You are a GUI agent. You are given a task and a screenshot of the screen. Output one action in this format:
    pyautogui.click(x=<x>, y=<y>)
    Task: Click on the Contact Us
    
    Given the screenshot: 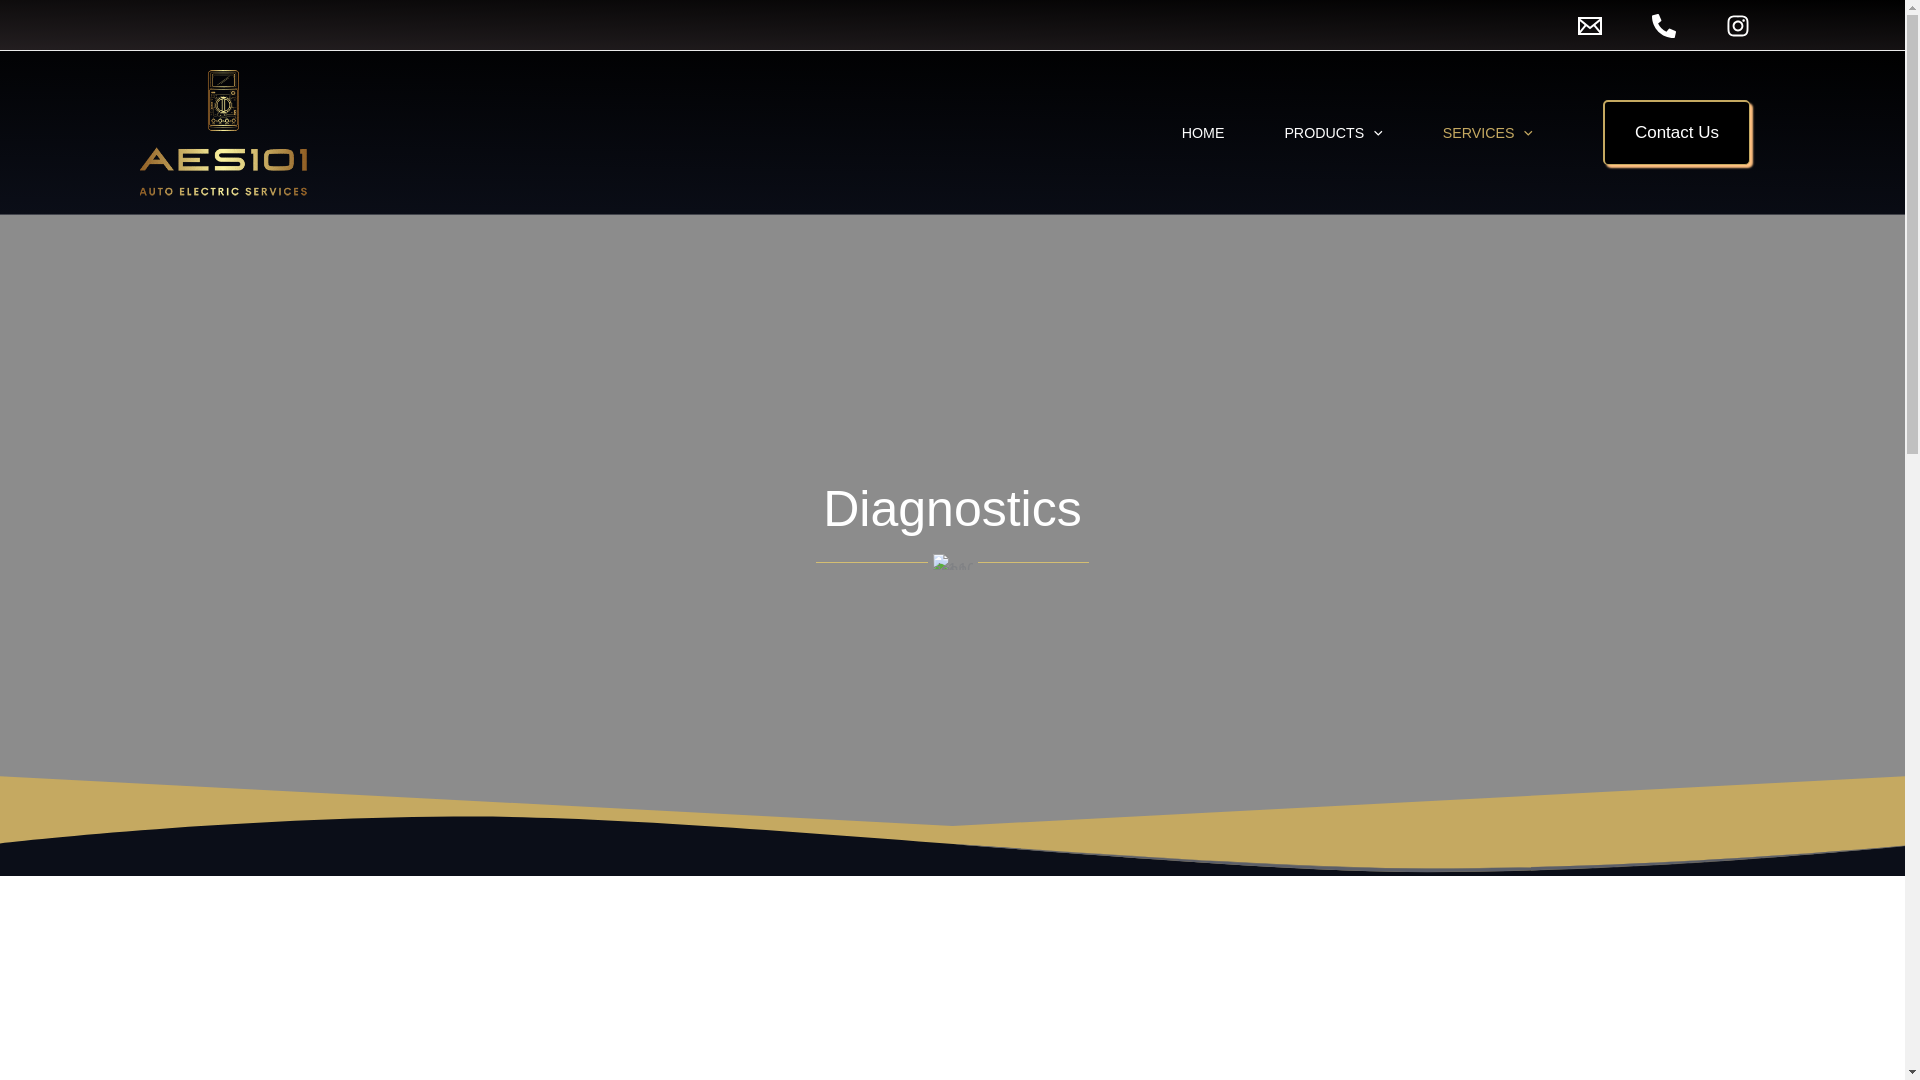 What is the action you would take?
    pyautogui.click(x=1676, y=132)
    